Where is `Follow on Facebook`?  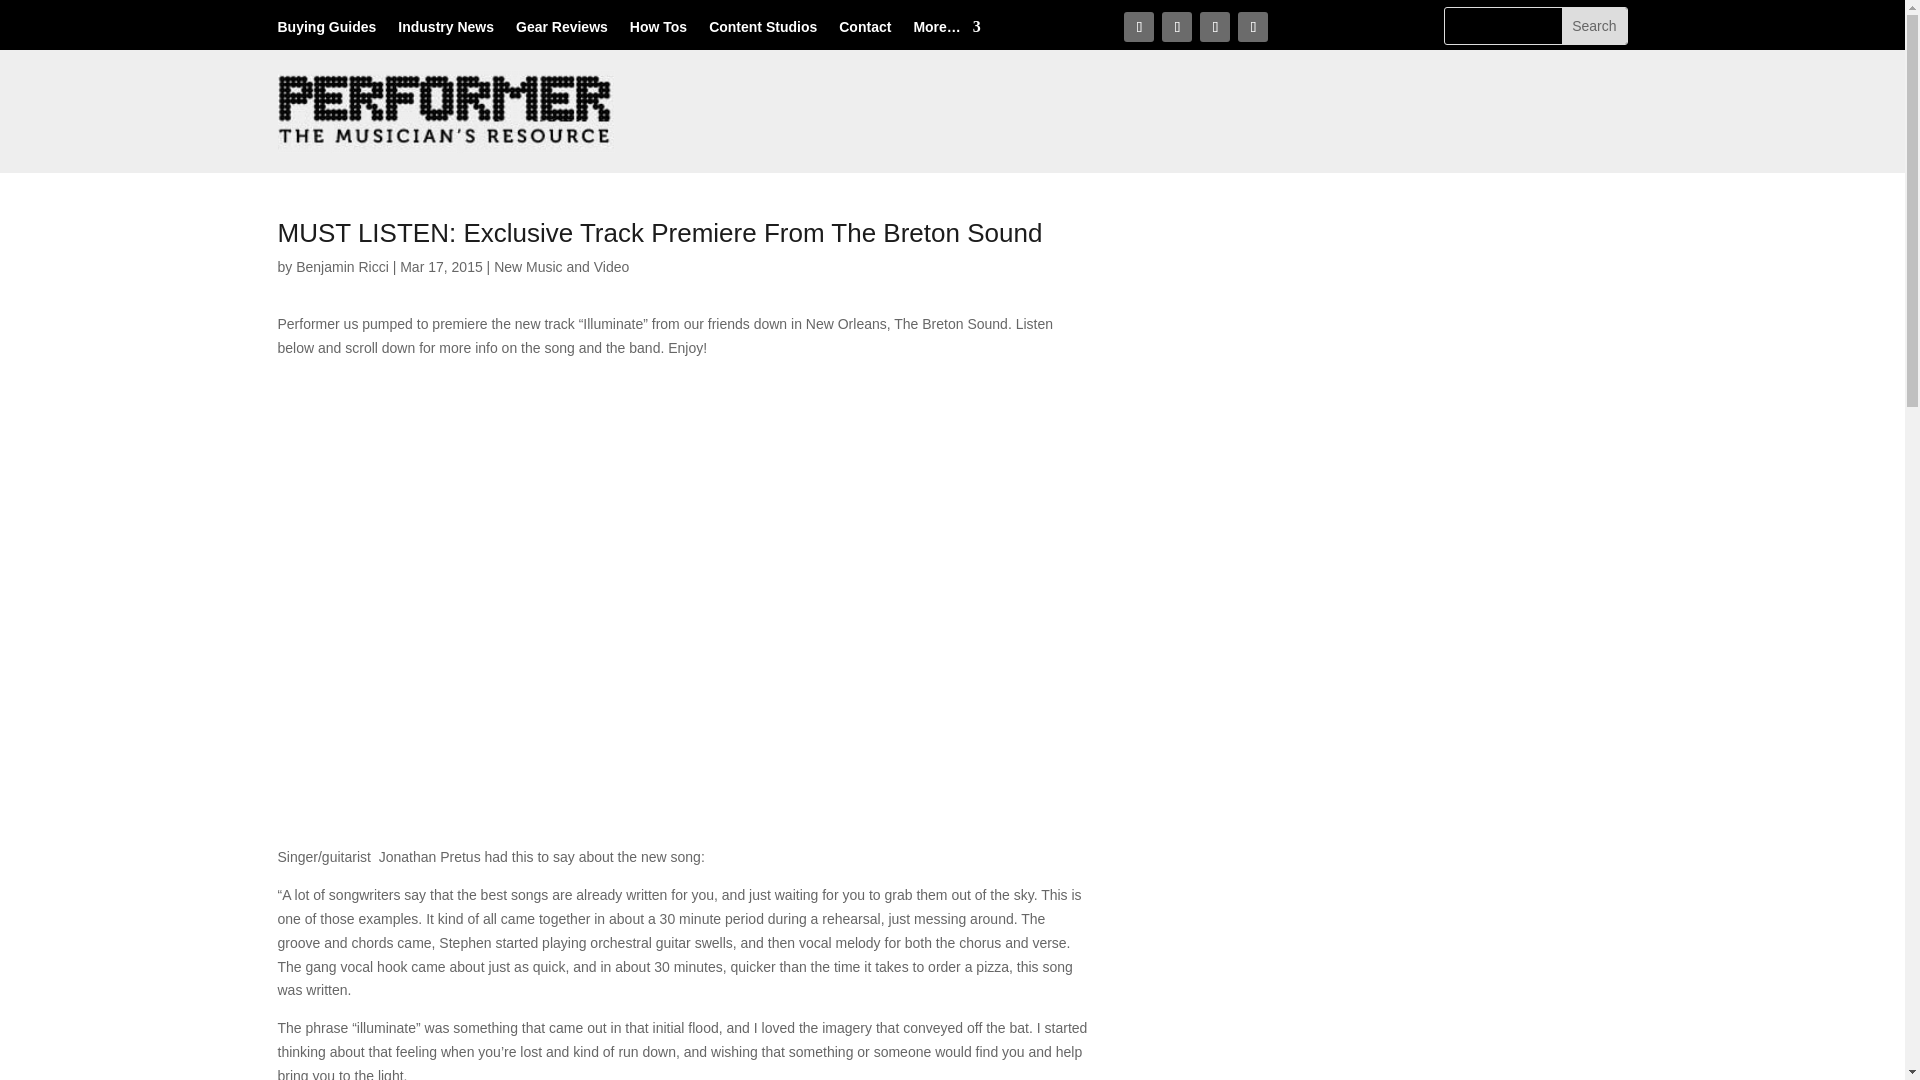
Follow on Facebook is located at coordinates (1138, 26).